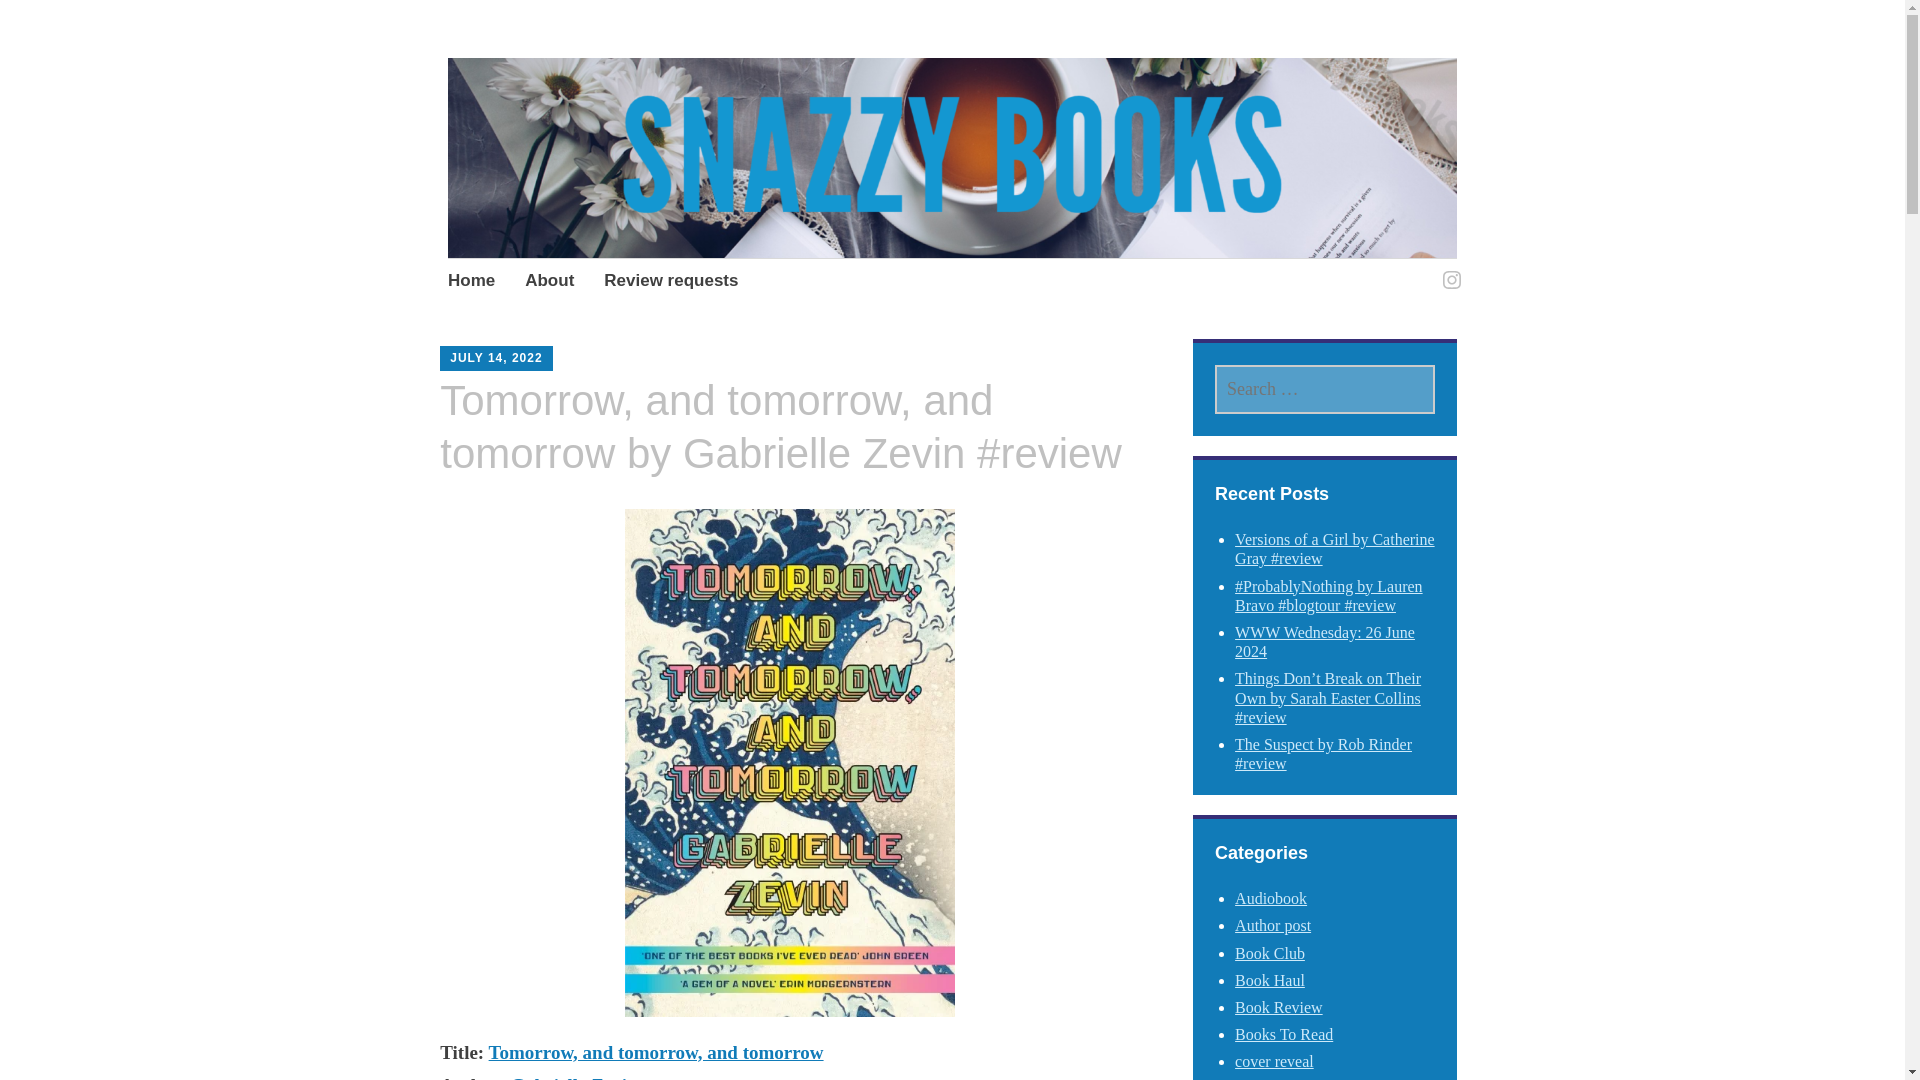  Describe the element at coordinates (574, 1077) in the screenshot. I see `Gabrielle Zevin` at that location.